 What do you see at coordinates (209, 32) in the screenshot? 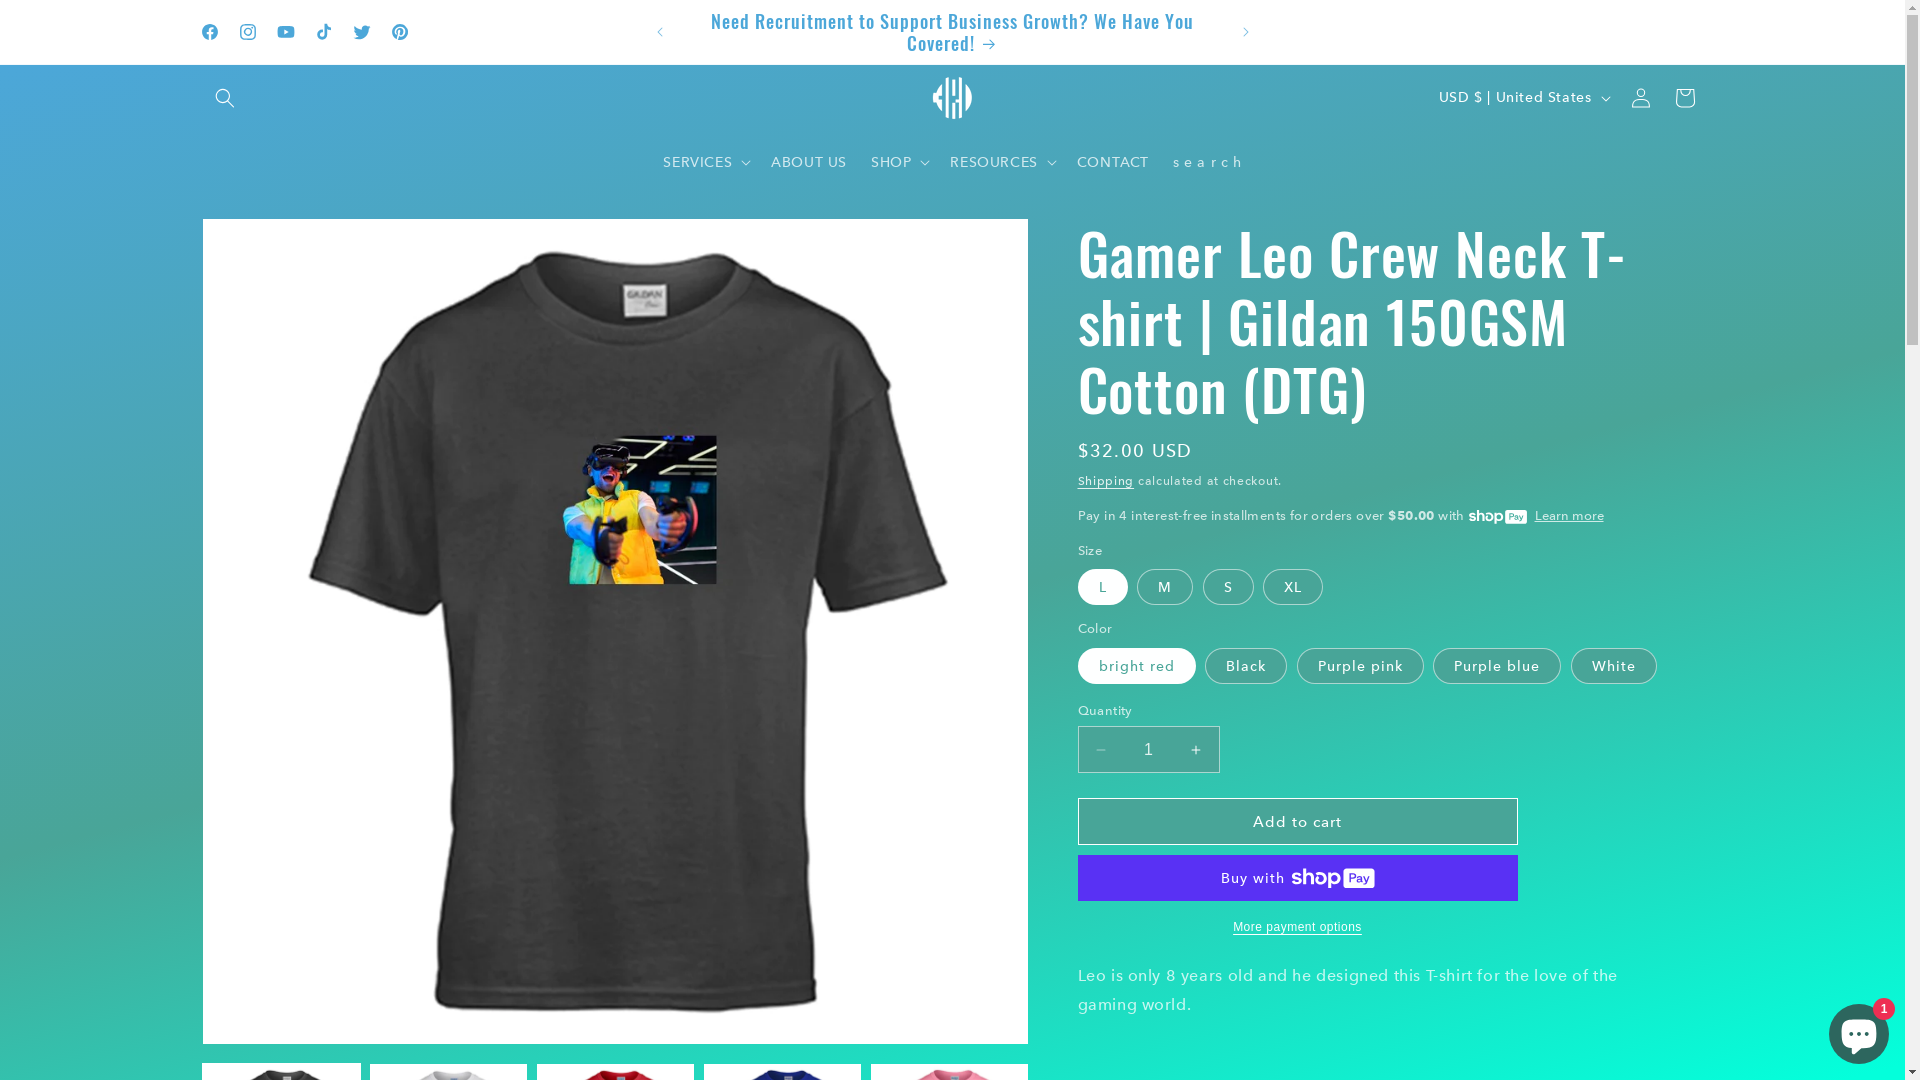
I see `Facebook` at bounding box center [209, 32].